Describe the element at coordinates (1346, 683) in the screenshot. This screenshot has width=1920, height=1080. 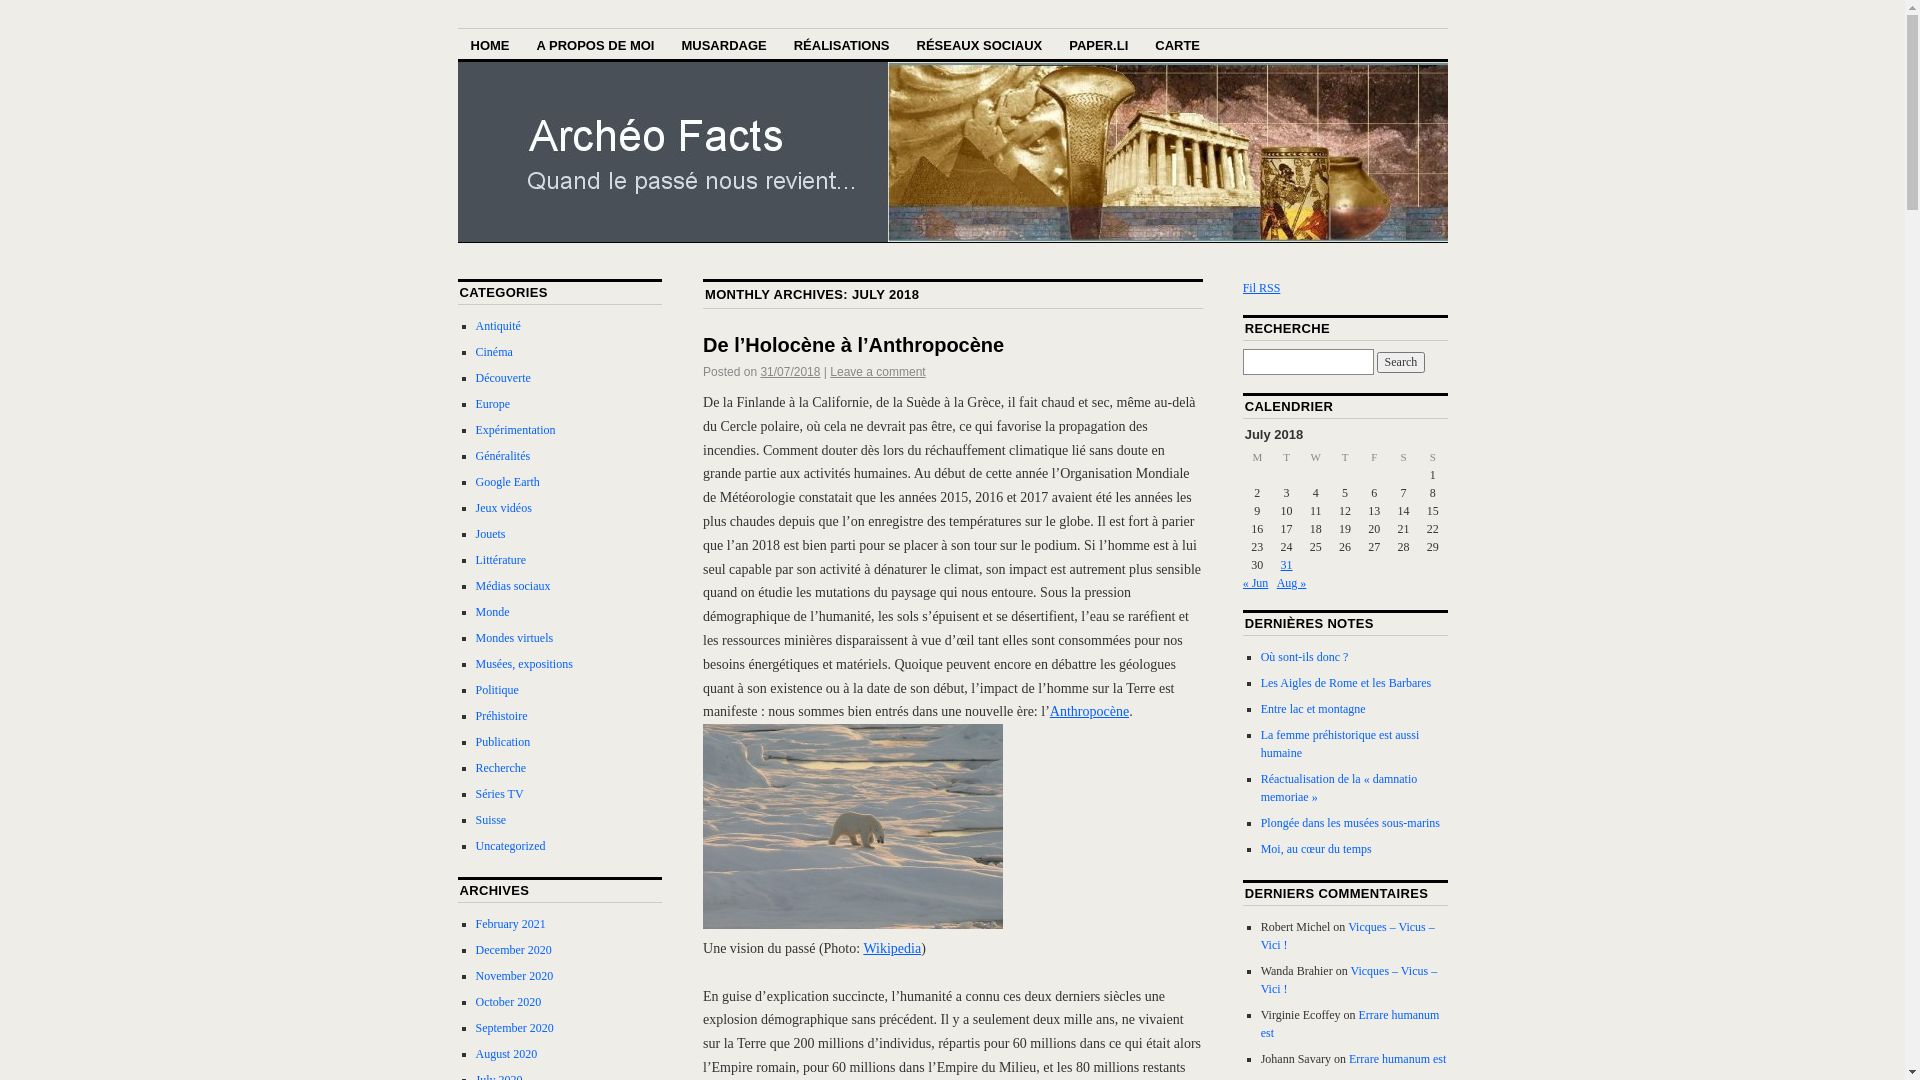
I see `Les Aigles de Rome et les Barbares` at that location.